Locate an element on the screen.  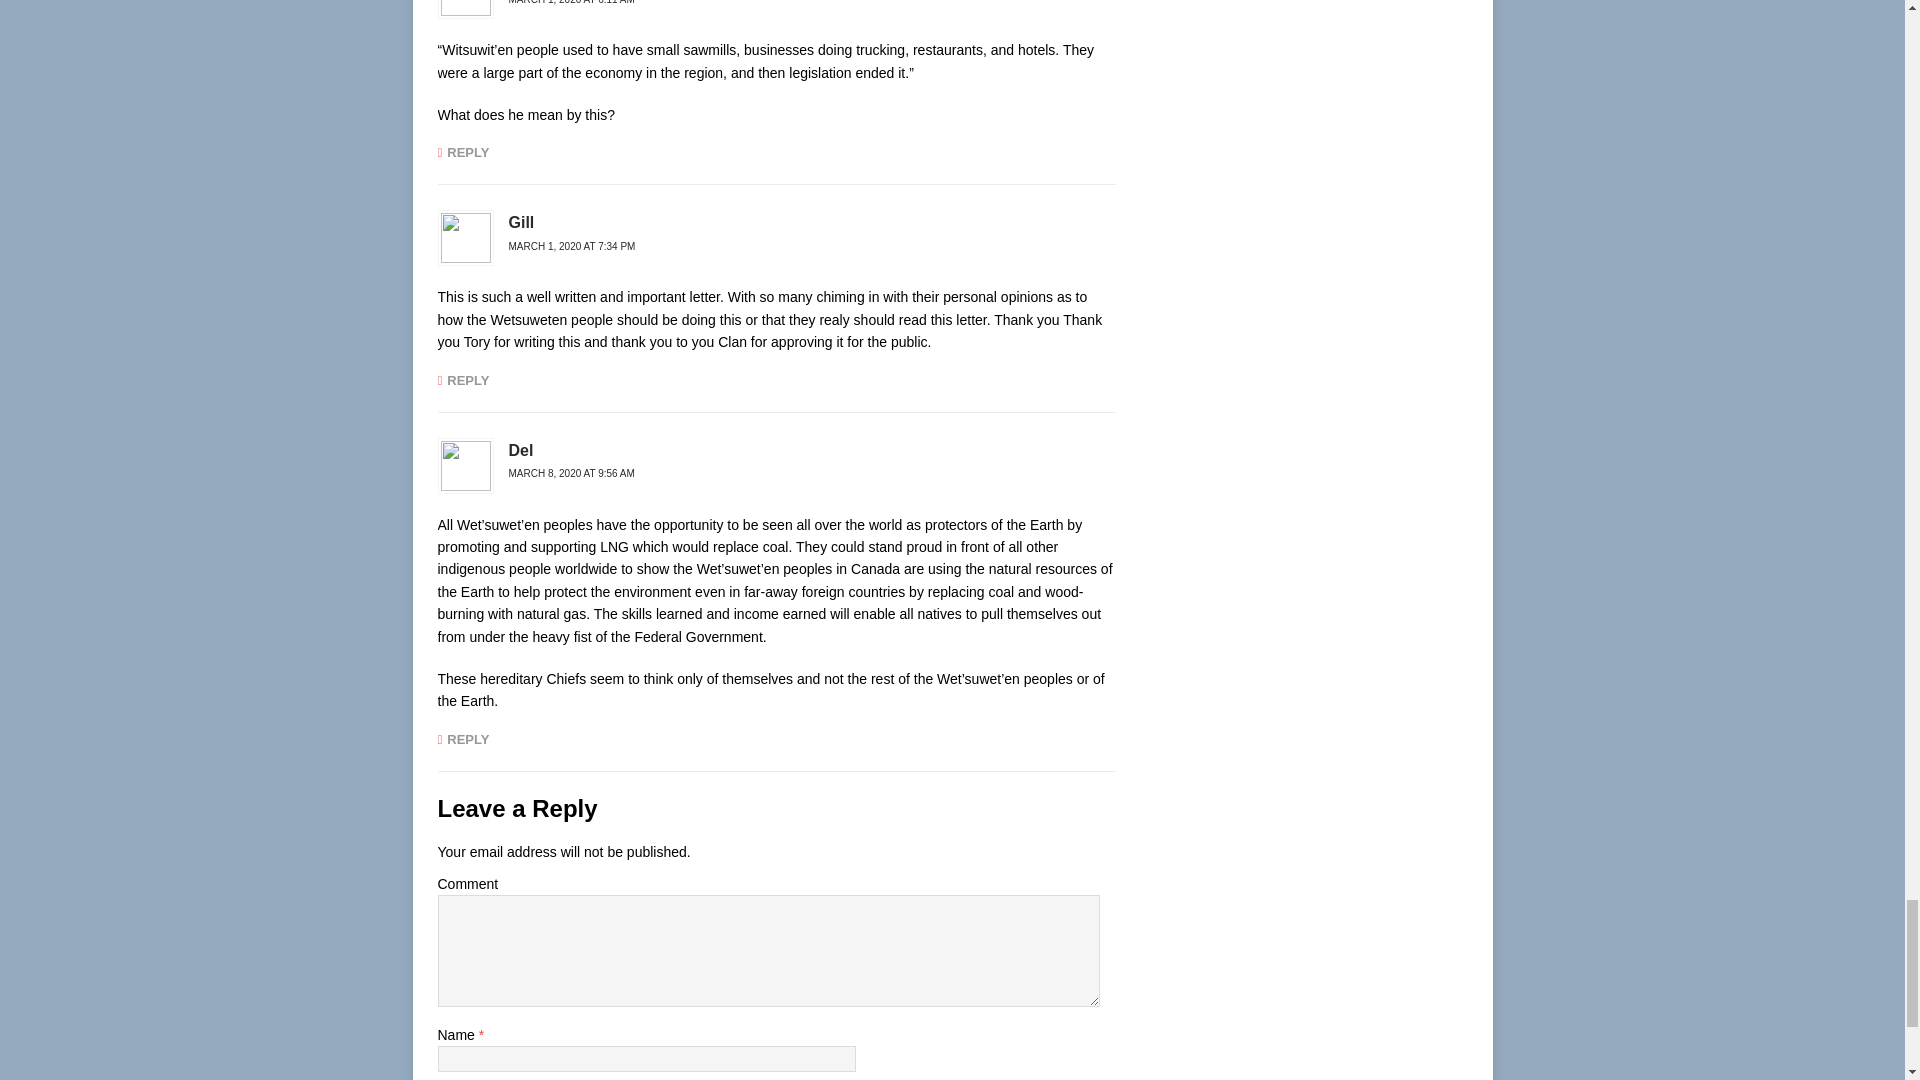
MARCH 1, 2020 AT 7:34 PM is located at coordinates (572, 246).